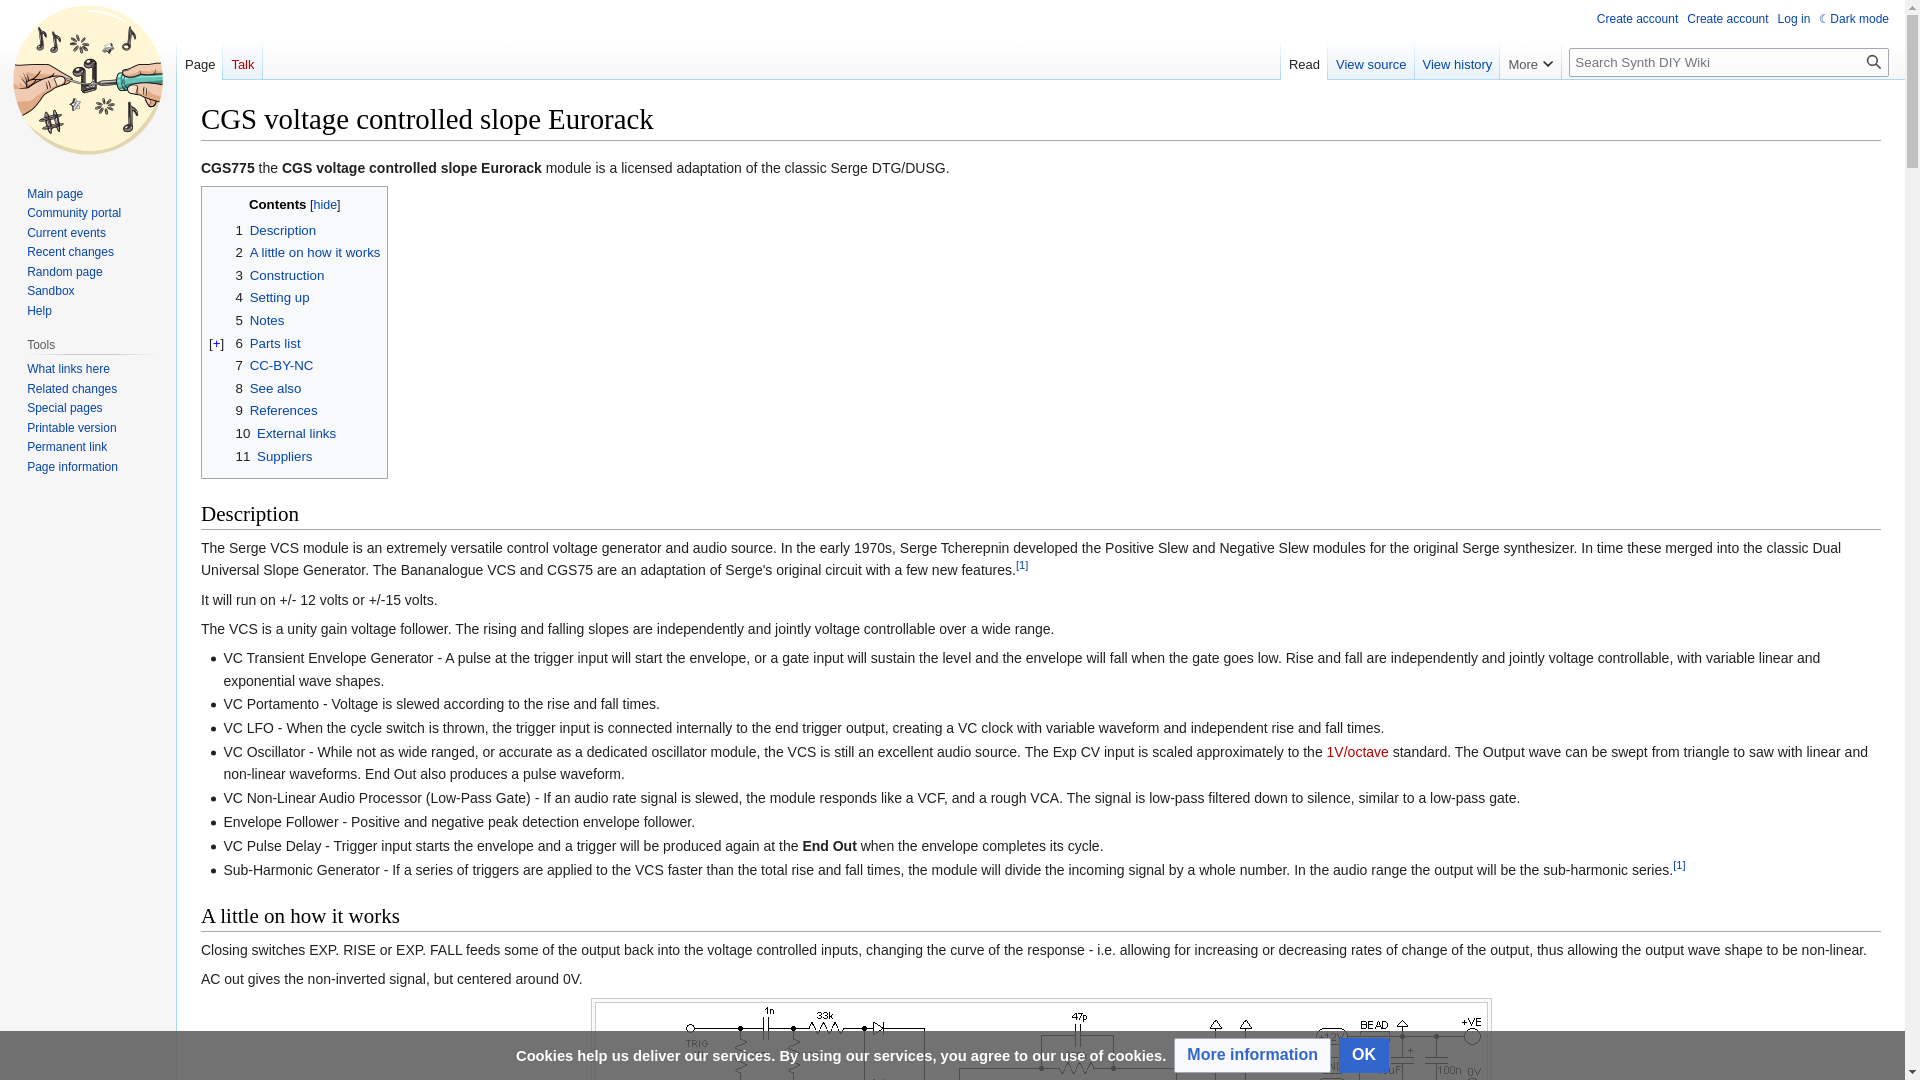 This screenshot has height=1080, width=1920. I want to click on Create an account to edit, so click(1638, 18).